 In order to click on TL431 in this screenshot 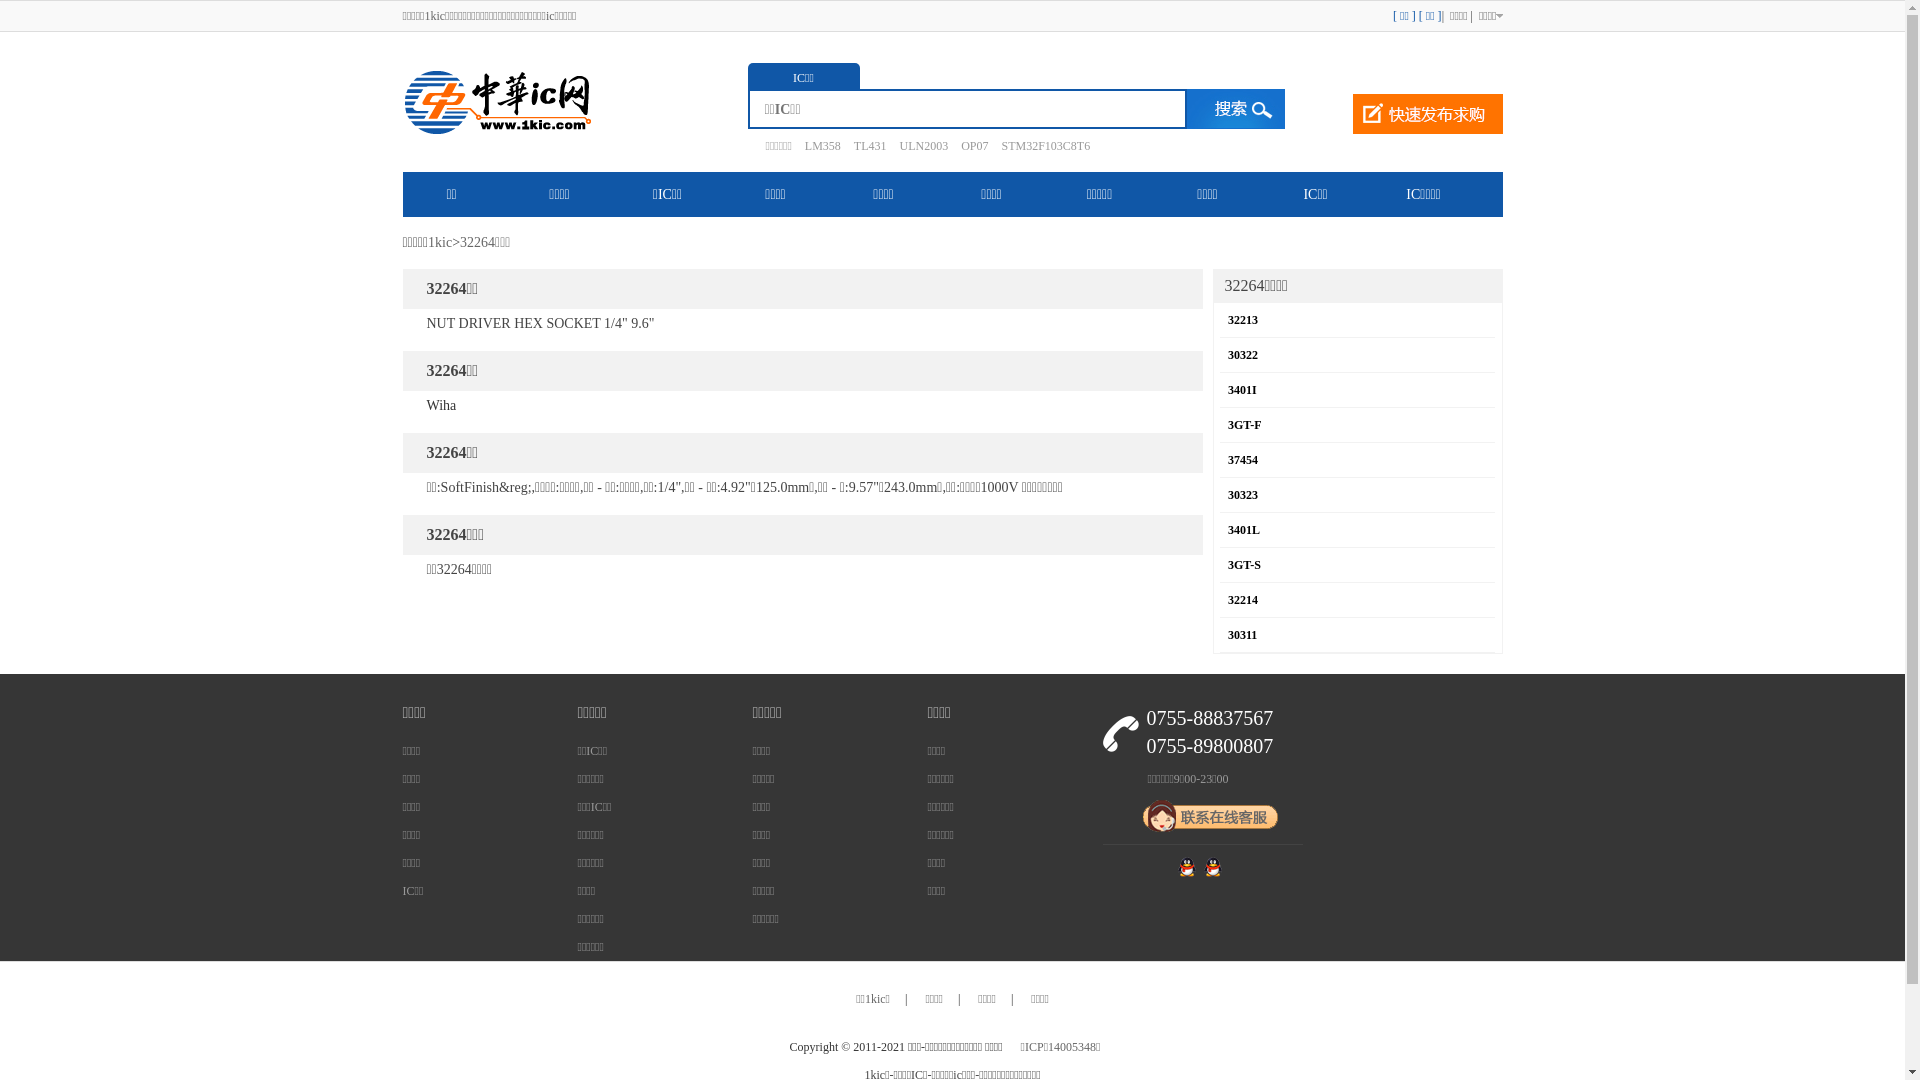, I will do `click(866, 146)`.